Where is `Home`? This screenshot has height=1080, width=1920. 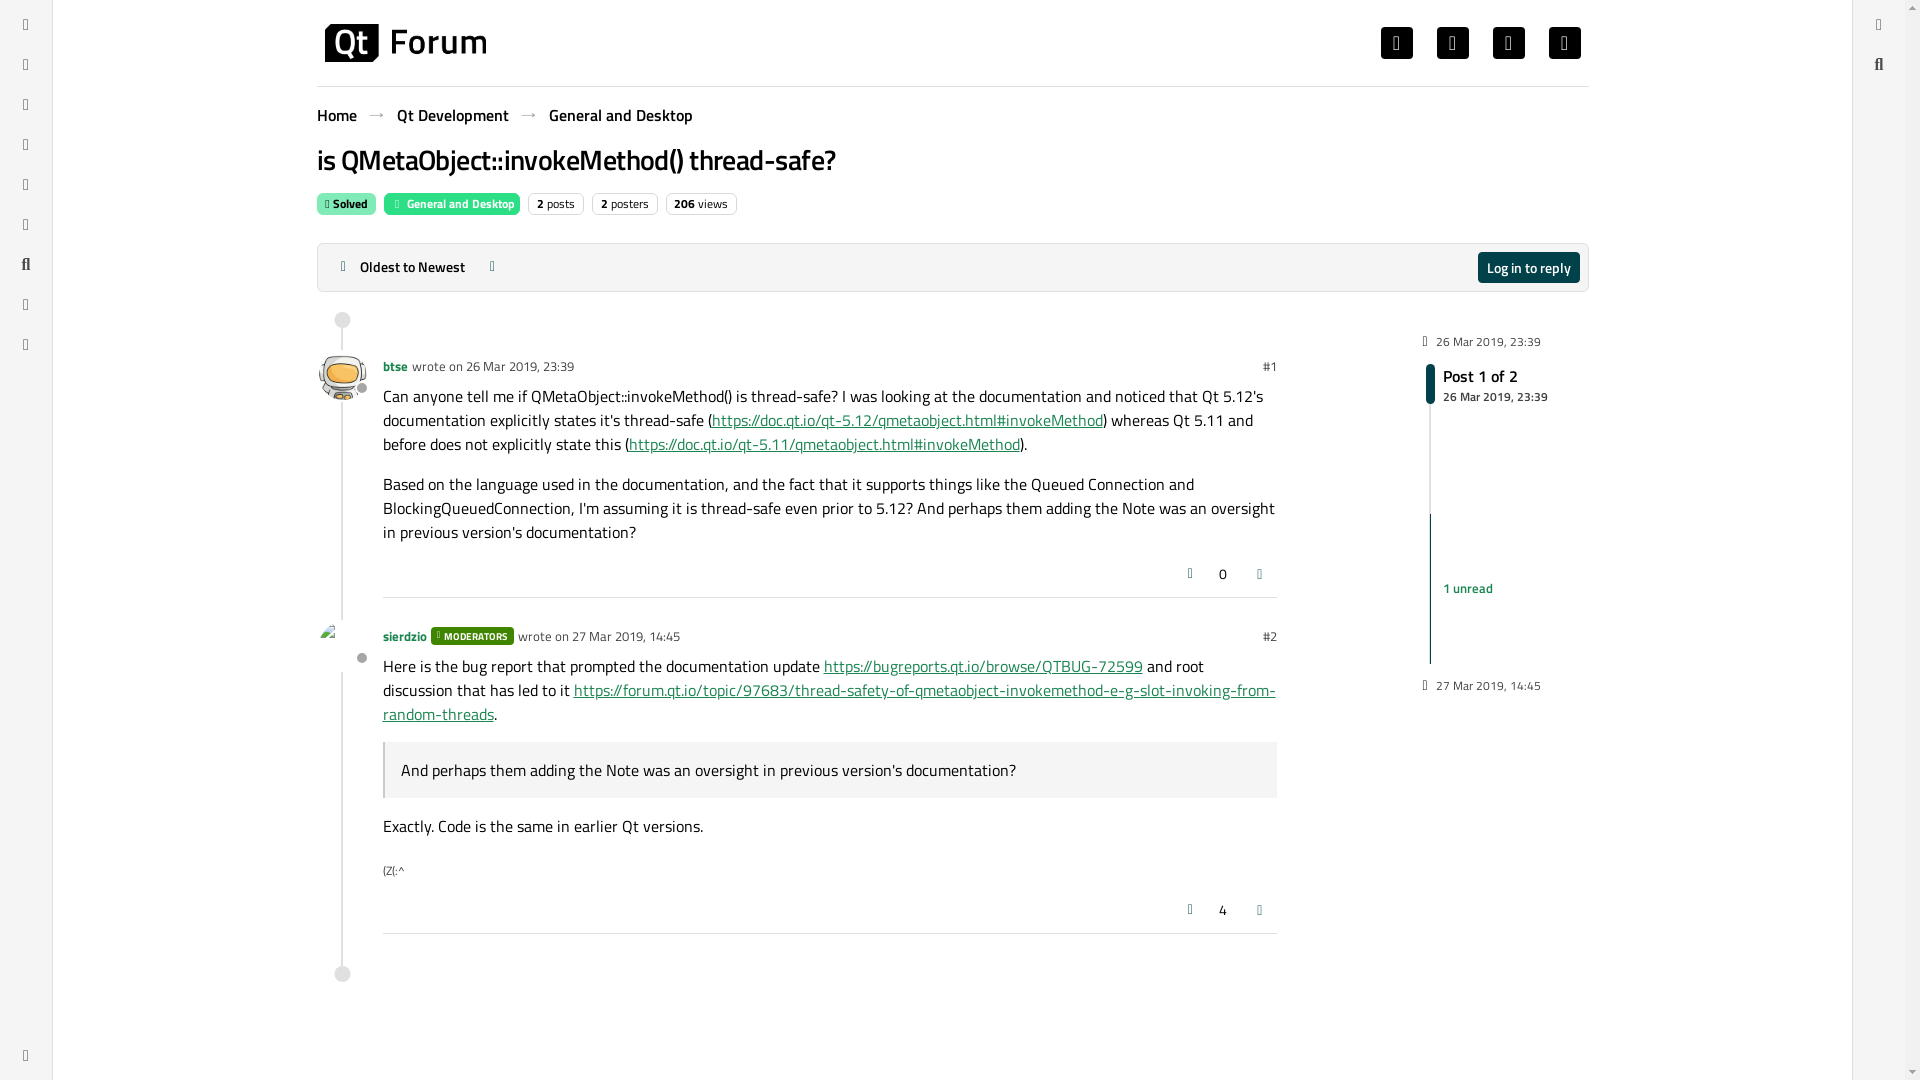
Home is located at coordinates (336, 114).